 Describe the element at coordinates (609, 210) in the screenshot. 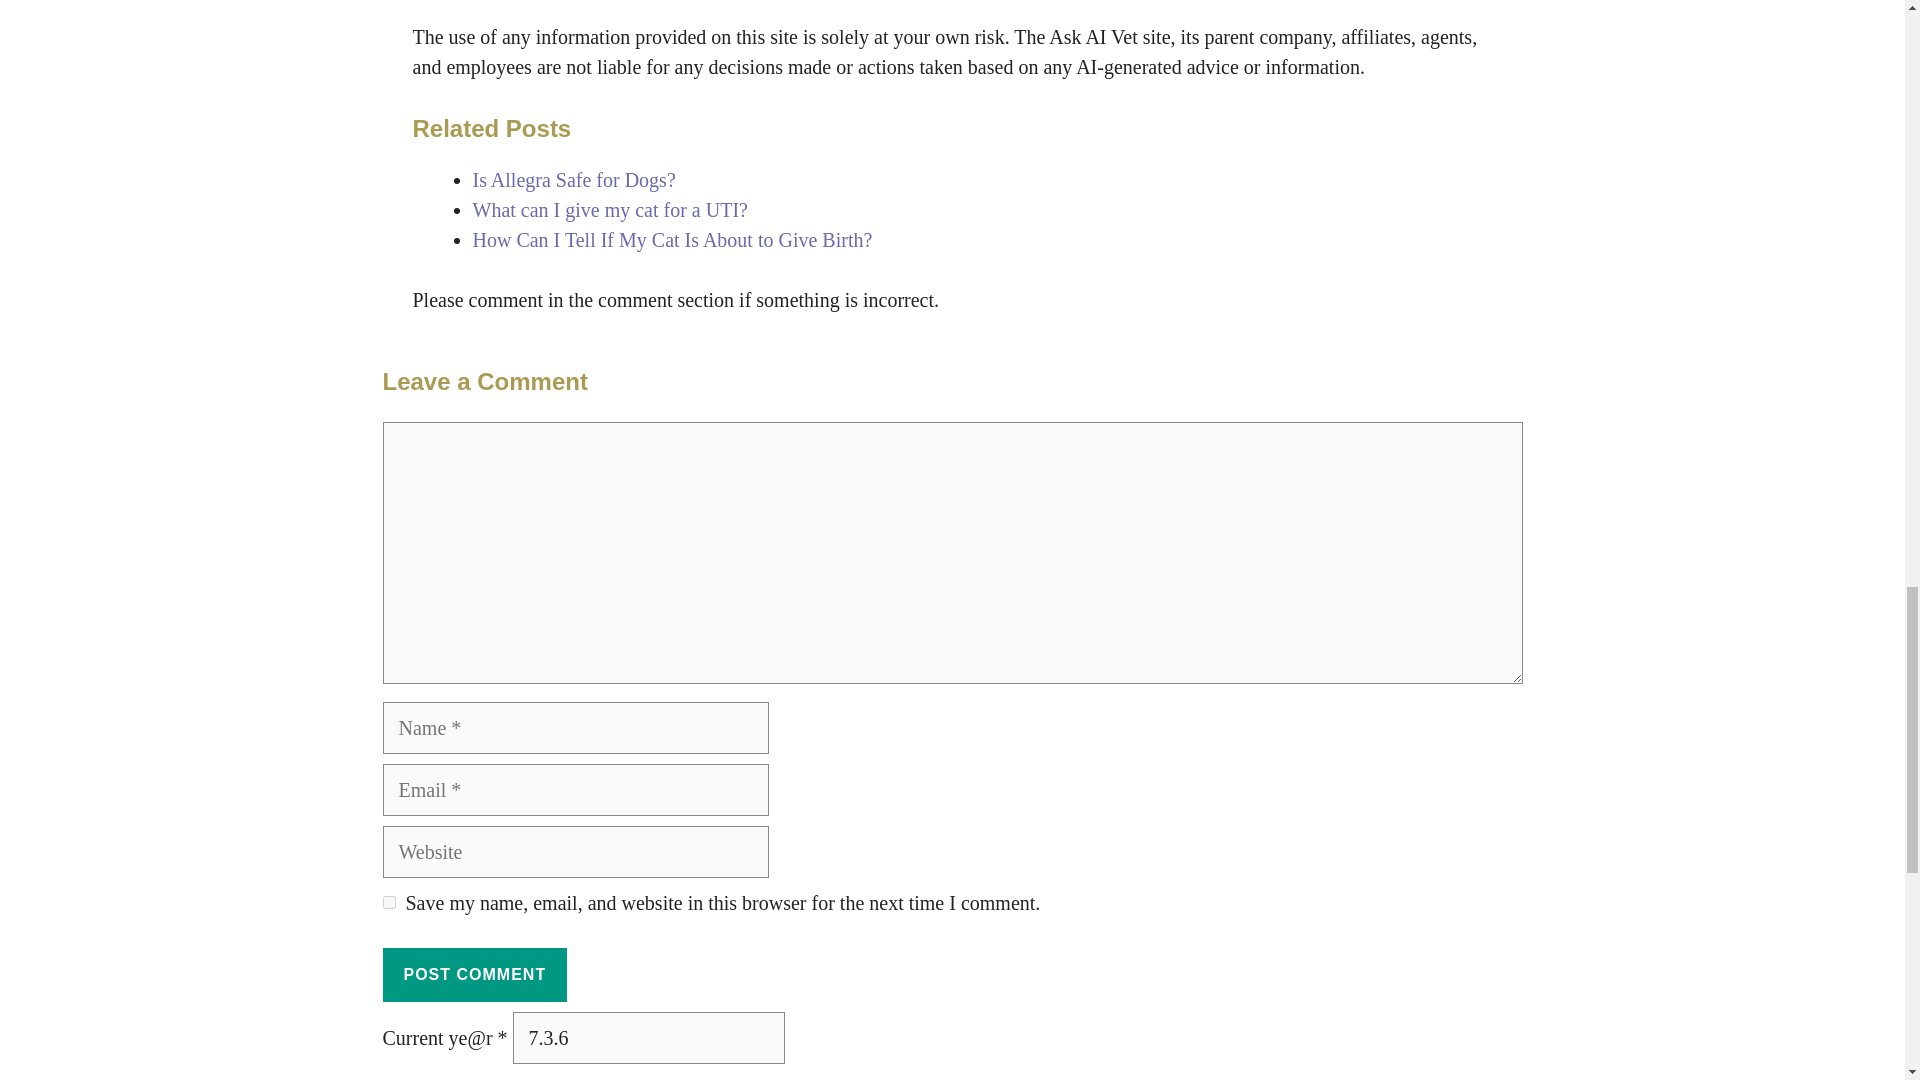

I see `What can I give my cat for a UTI?` at that location.